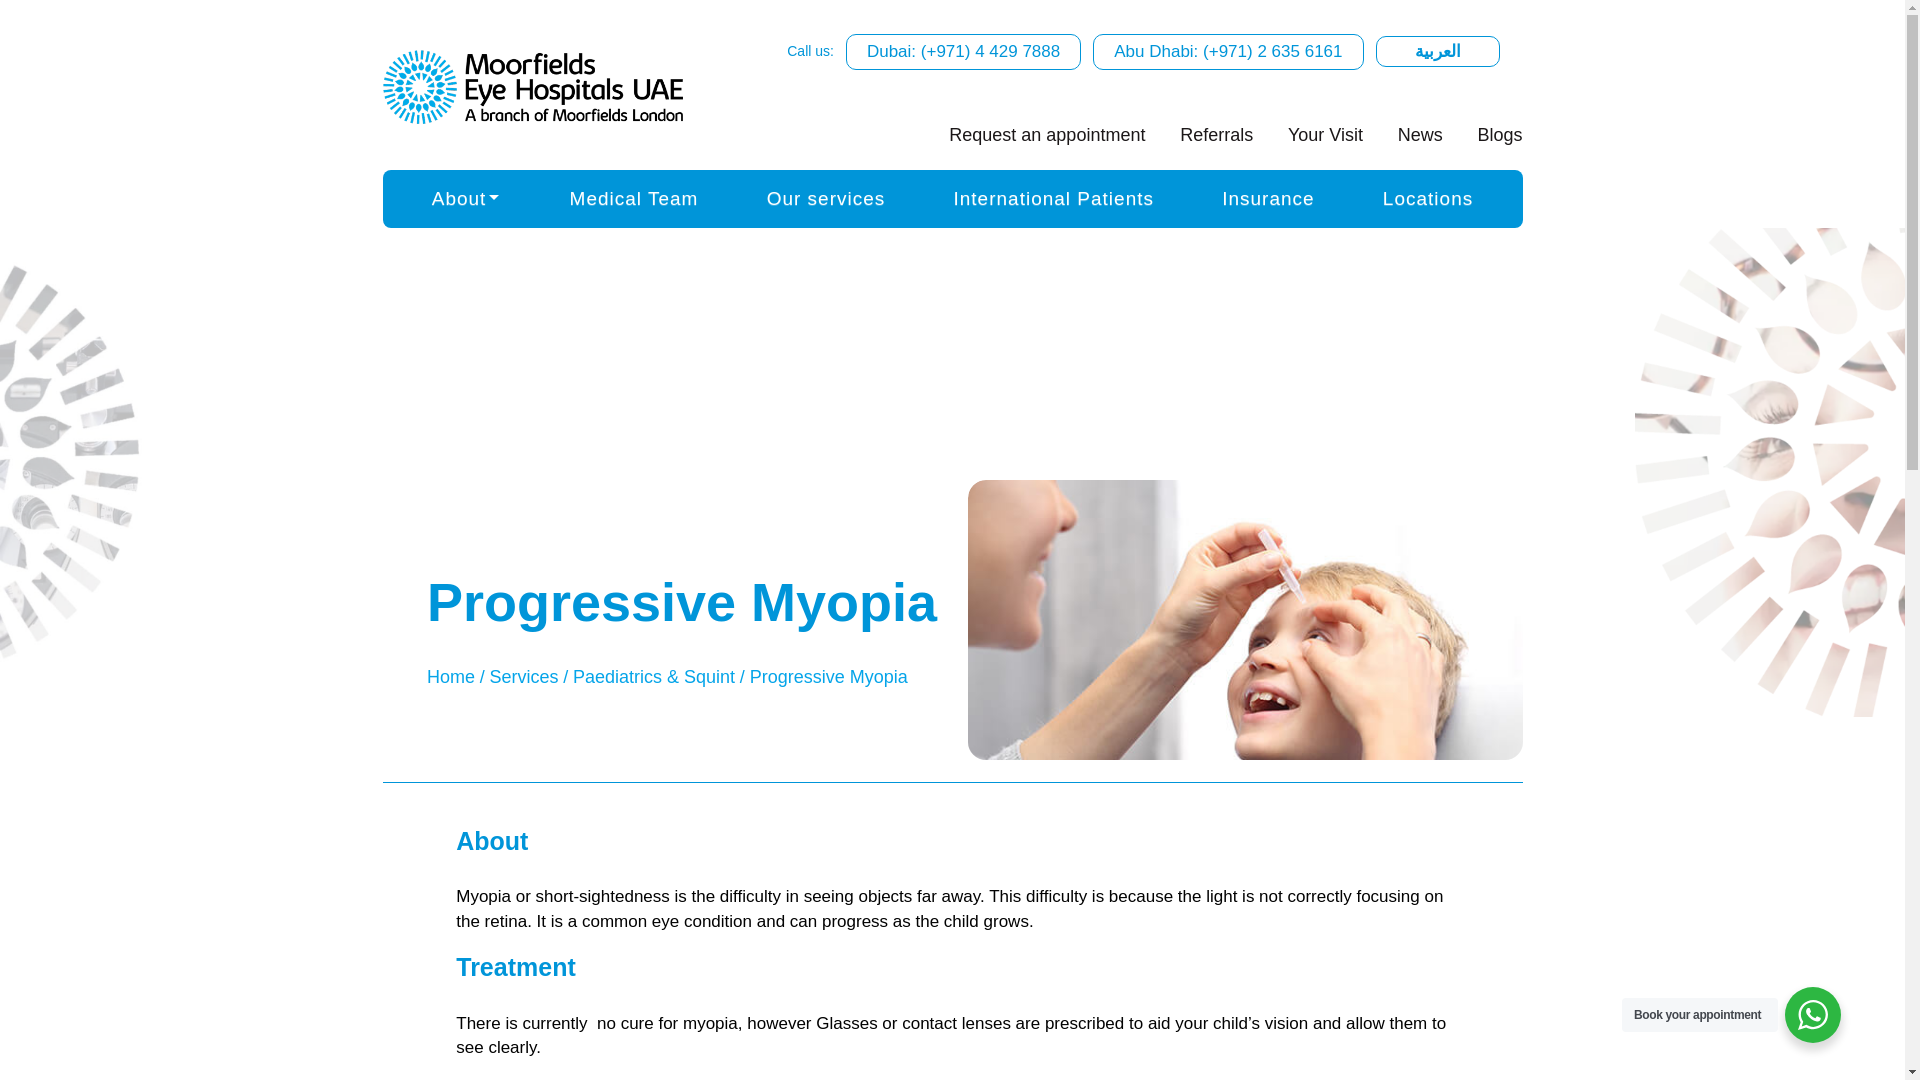  Describe the element at coordinates (1420, 134) in the screenshot. I see `News` at that location.